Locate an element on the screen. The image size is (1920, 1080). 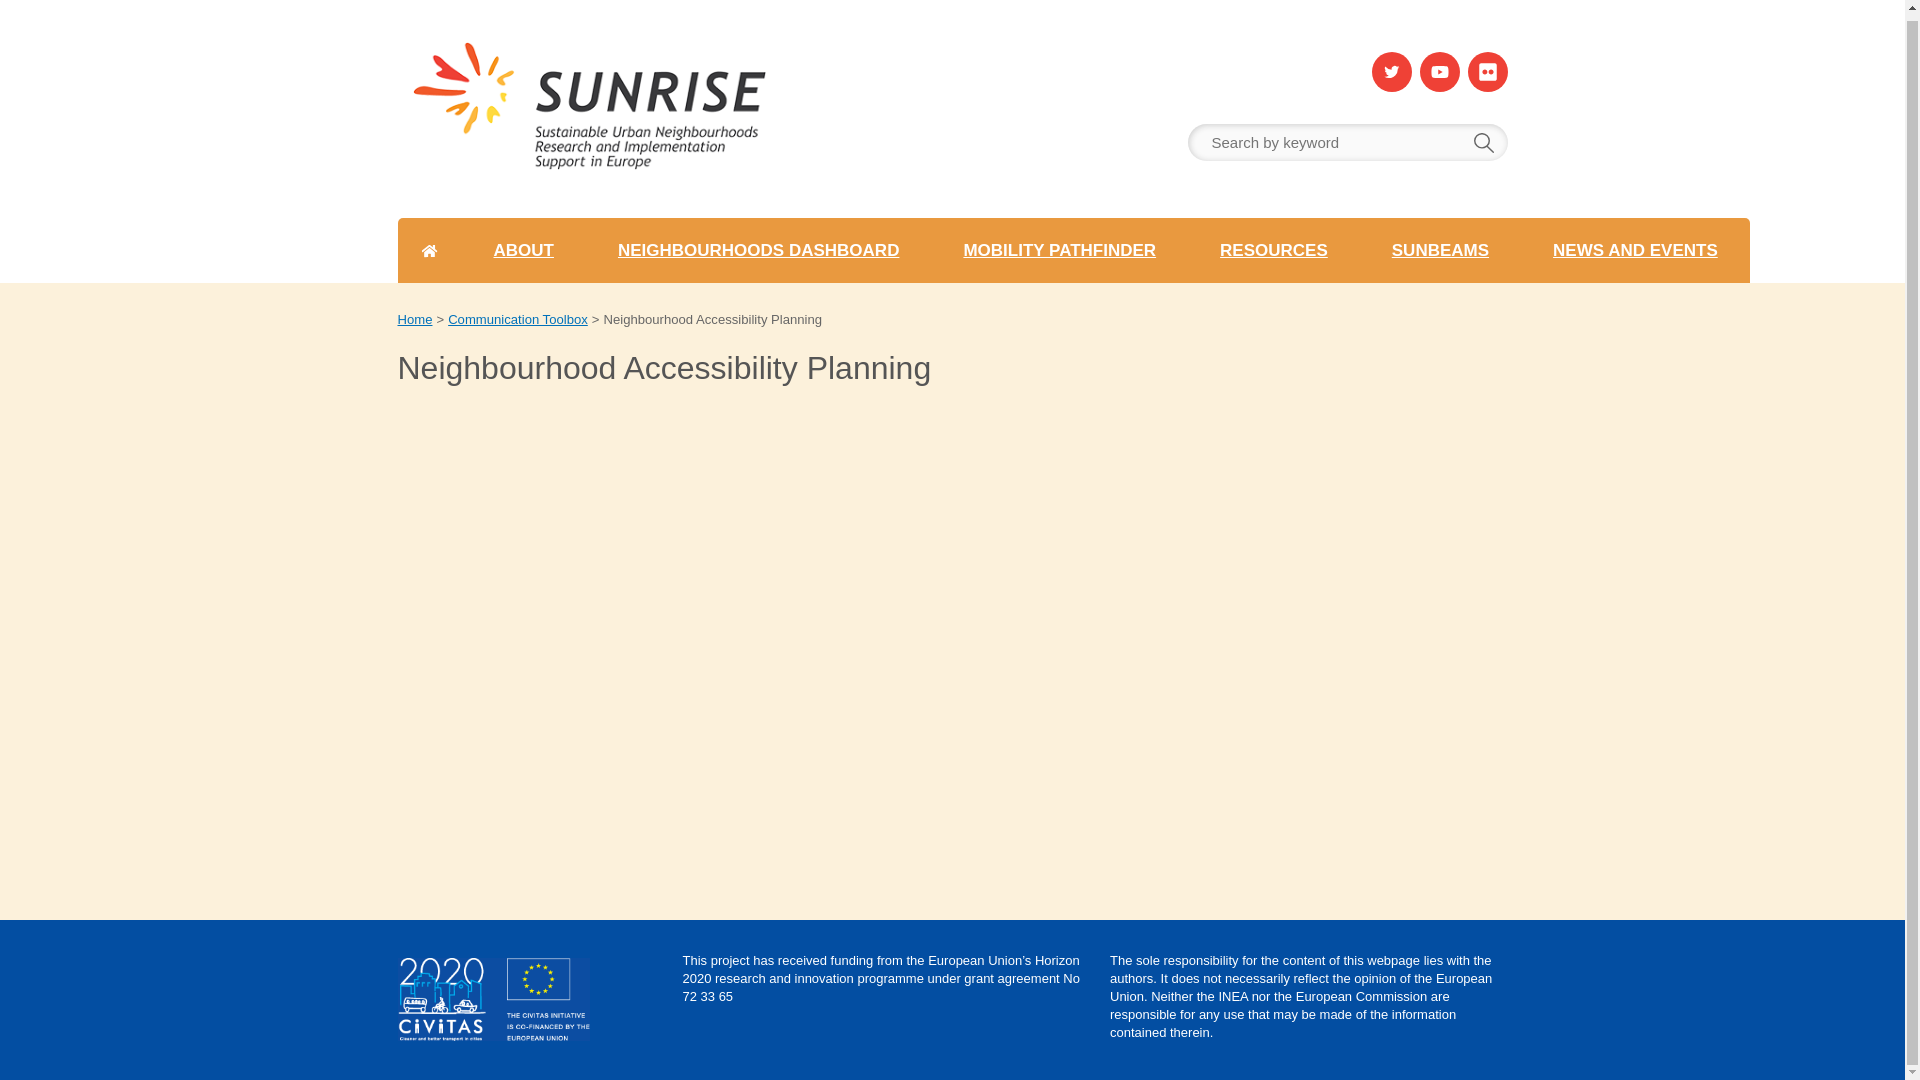
Go to Home. is located at coordinates (415, 319).